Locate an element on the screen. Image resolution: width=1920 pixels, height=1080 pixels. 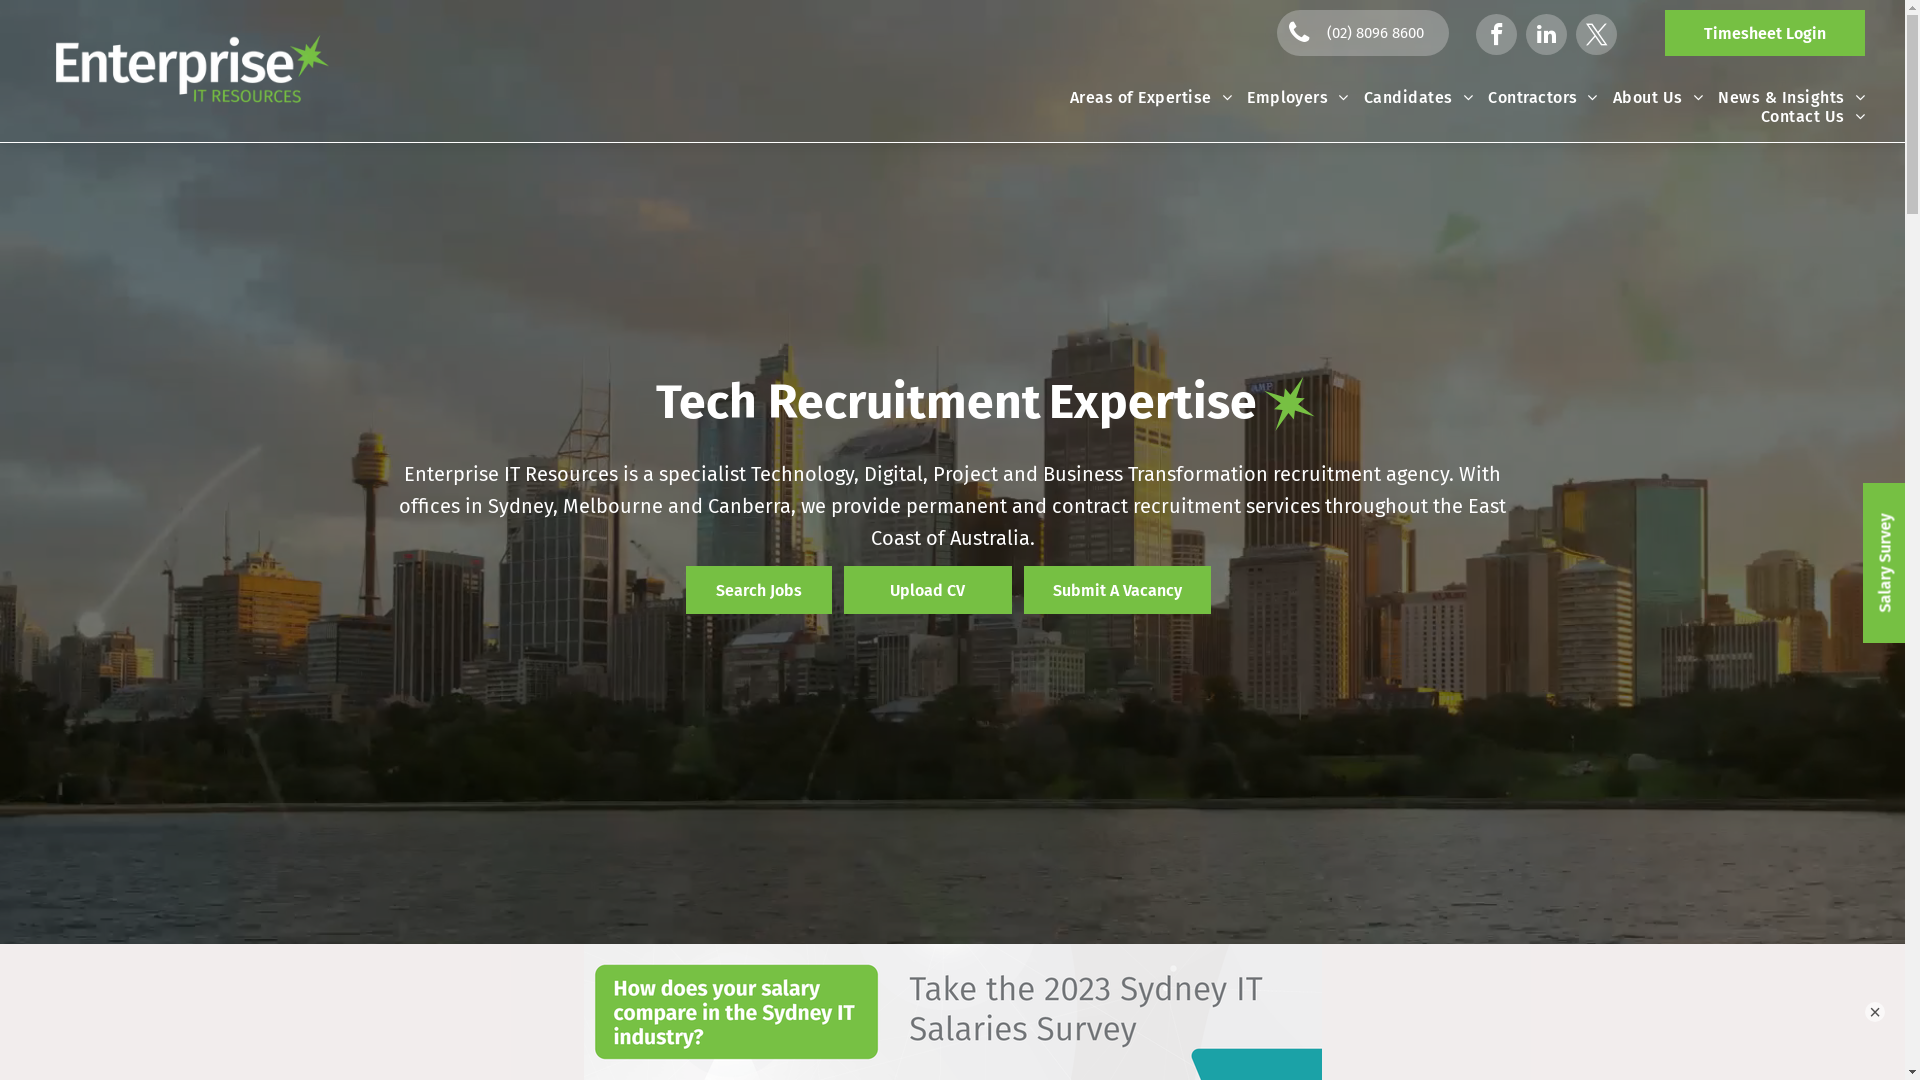
Candidates is located at coordinates (1411, 98).